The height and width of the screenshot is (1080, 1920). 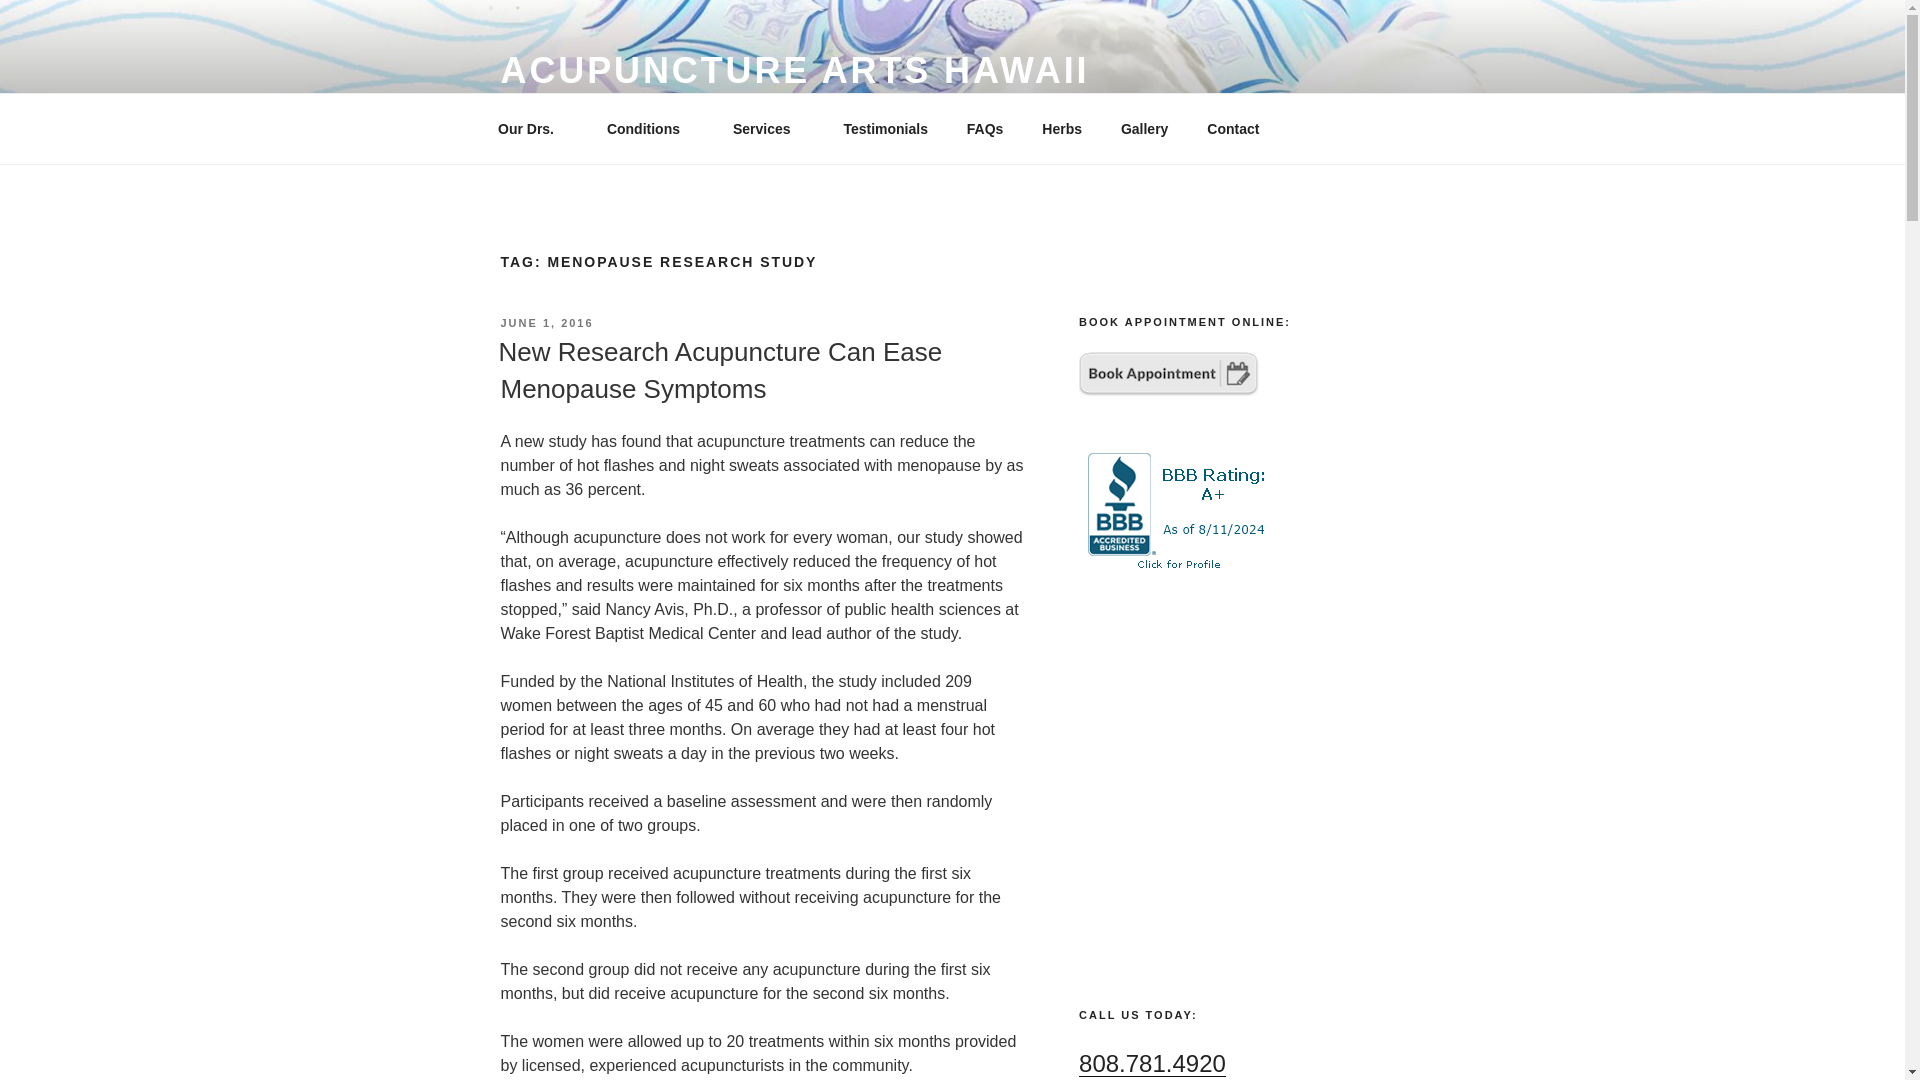 What do you see at coordinates (546, 323) in the screenshot?
I see `JUNE 1, 2016` at bounding box center [546, 323].